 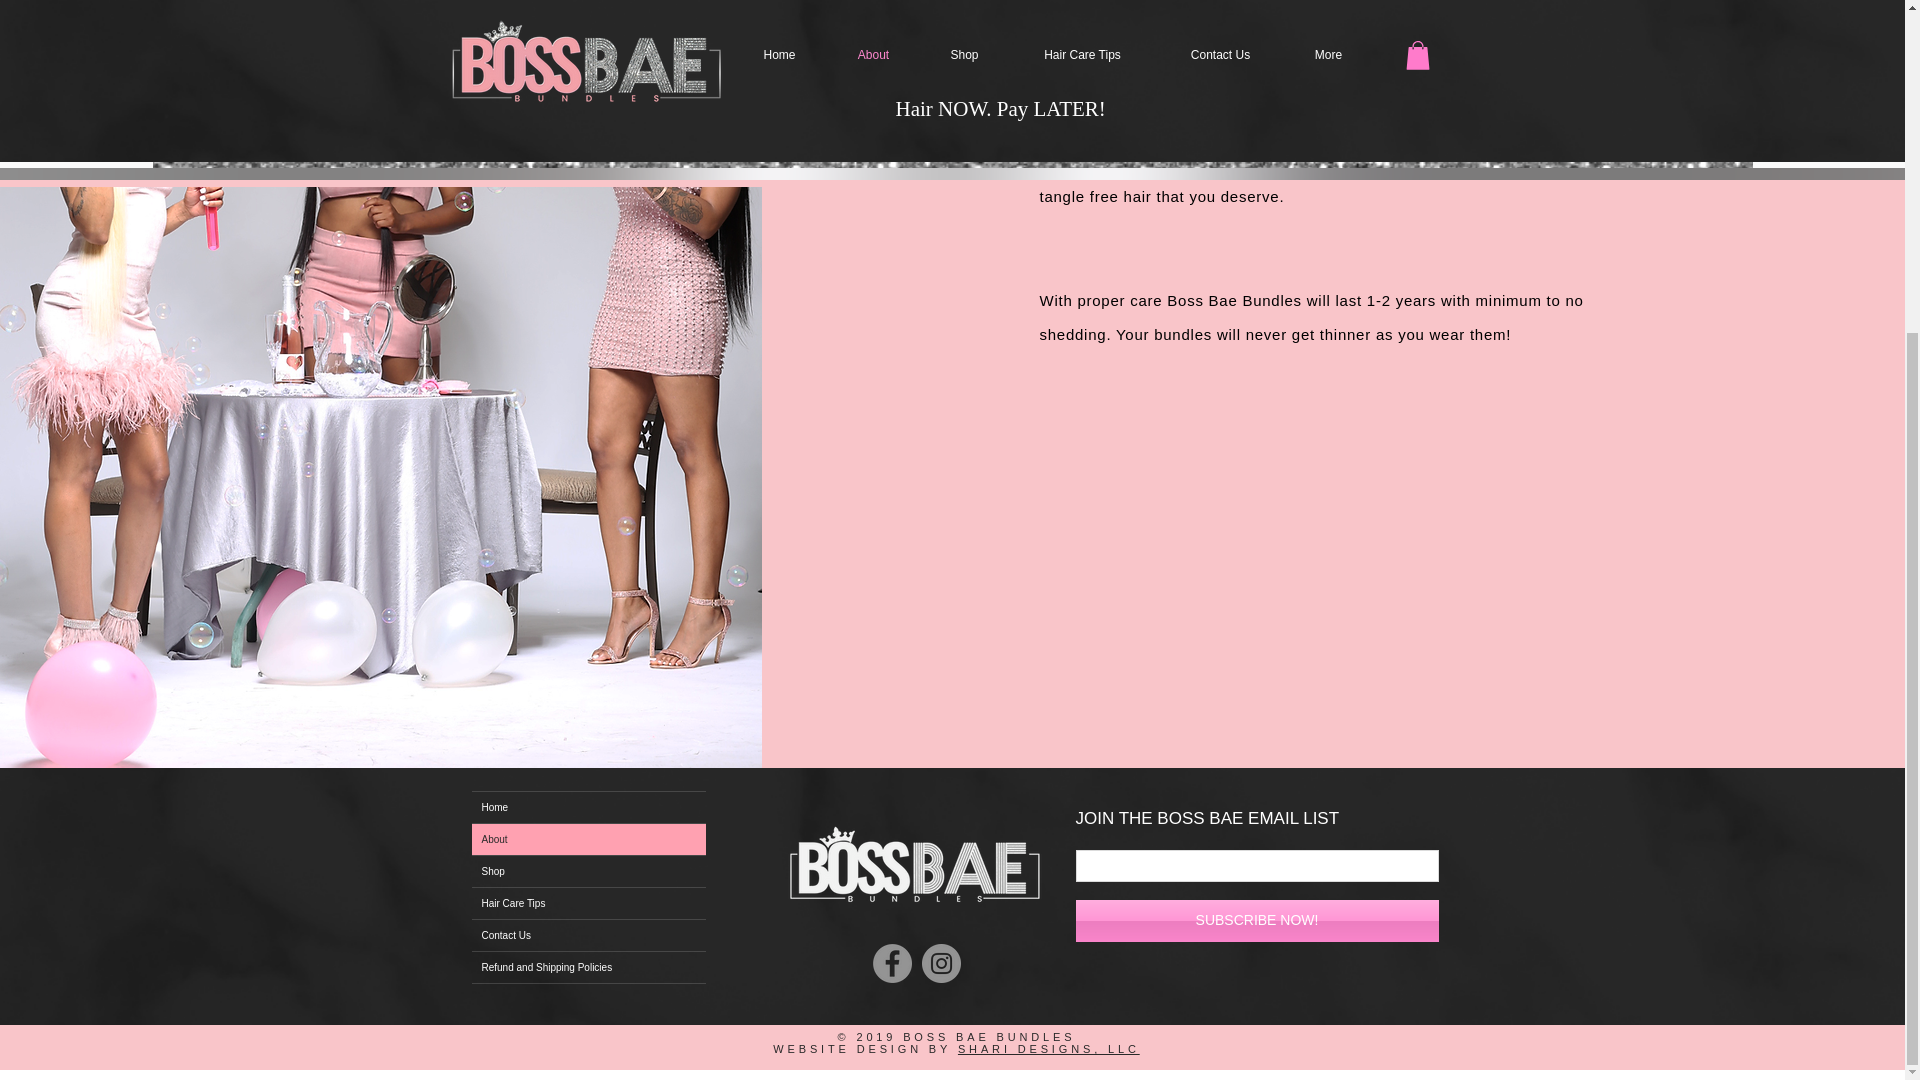 I want to click on SUBSCRIBE NOW!, so click(x=1256, y=920).